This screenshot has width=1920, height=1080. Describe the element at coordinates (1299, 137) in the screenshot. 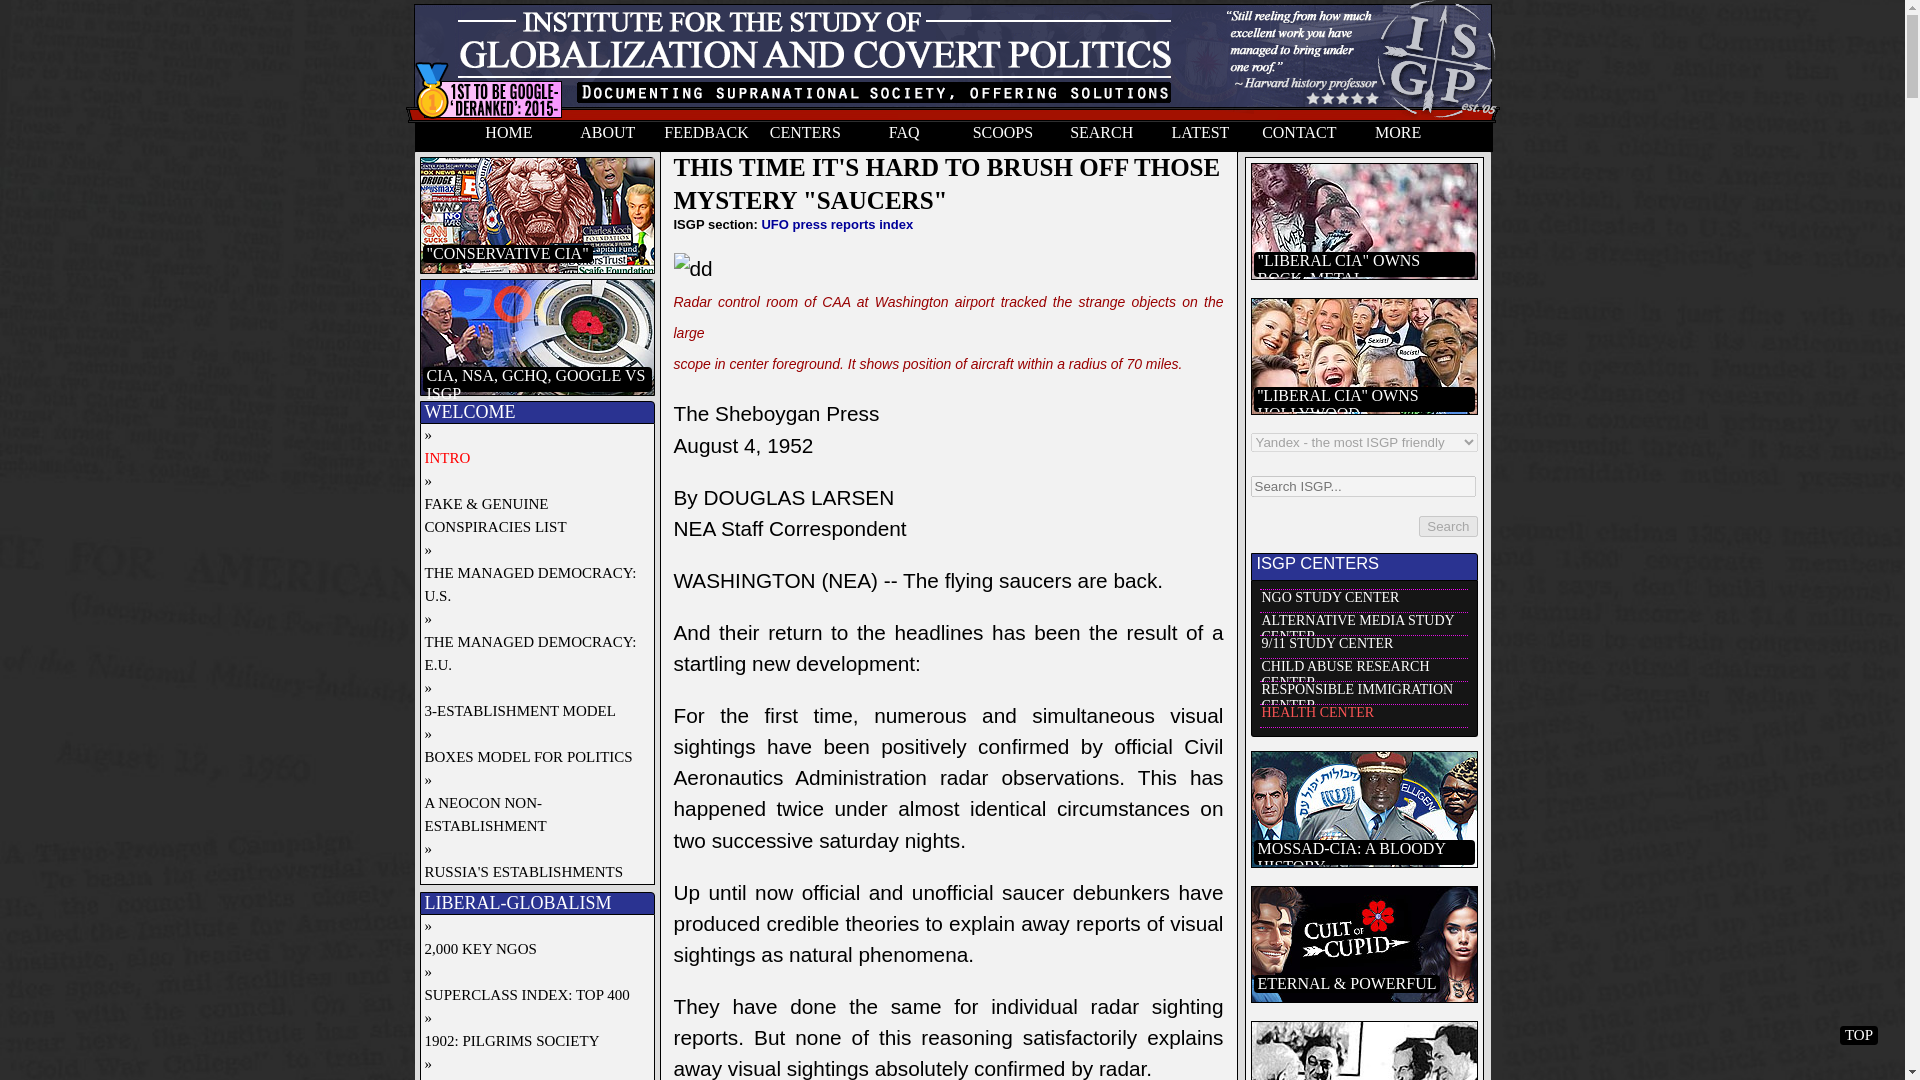

I see `CONTACT` at that location.